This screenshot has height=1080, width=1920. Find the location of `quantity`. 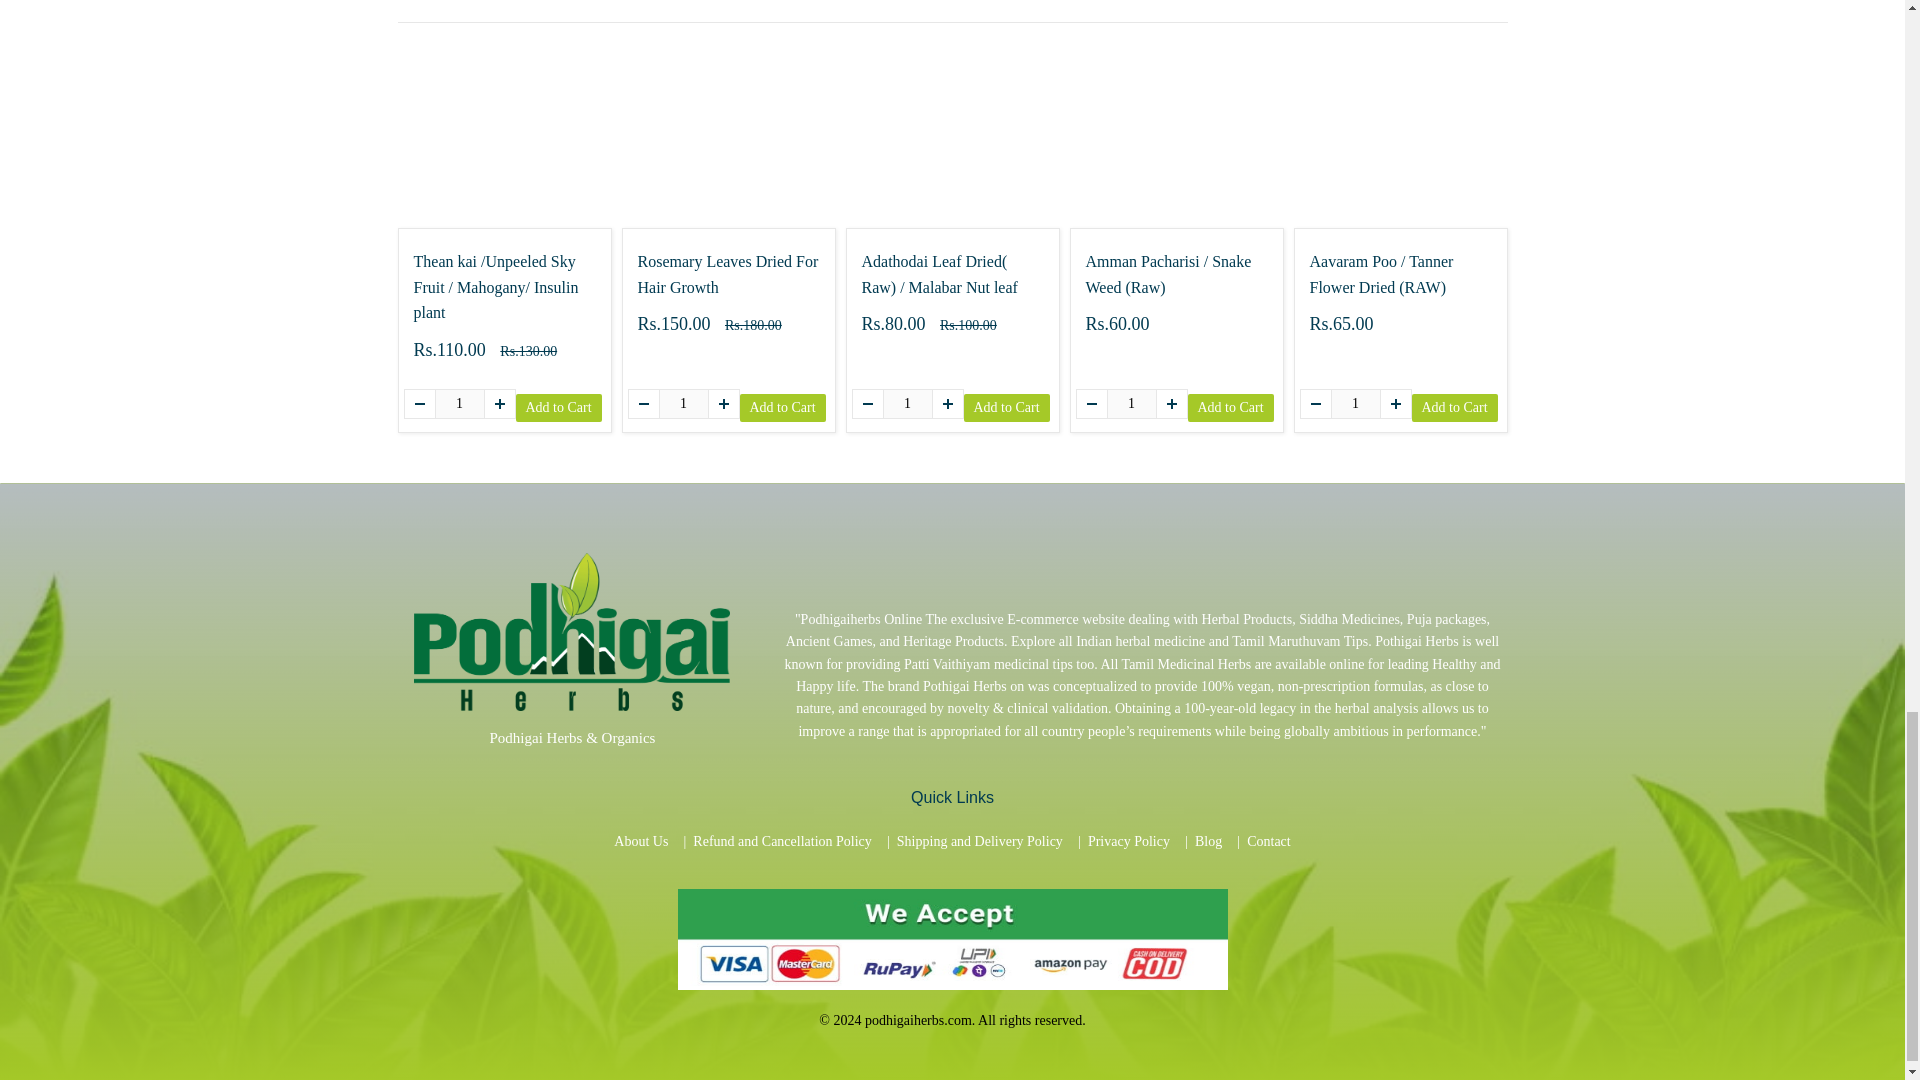

quantity is located at coordinates (1130, 403).